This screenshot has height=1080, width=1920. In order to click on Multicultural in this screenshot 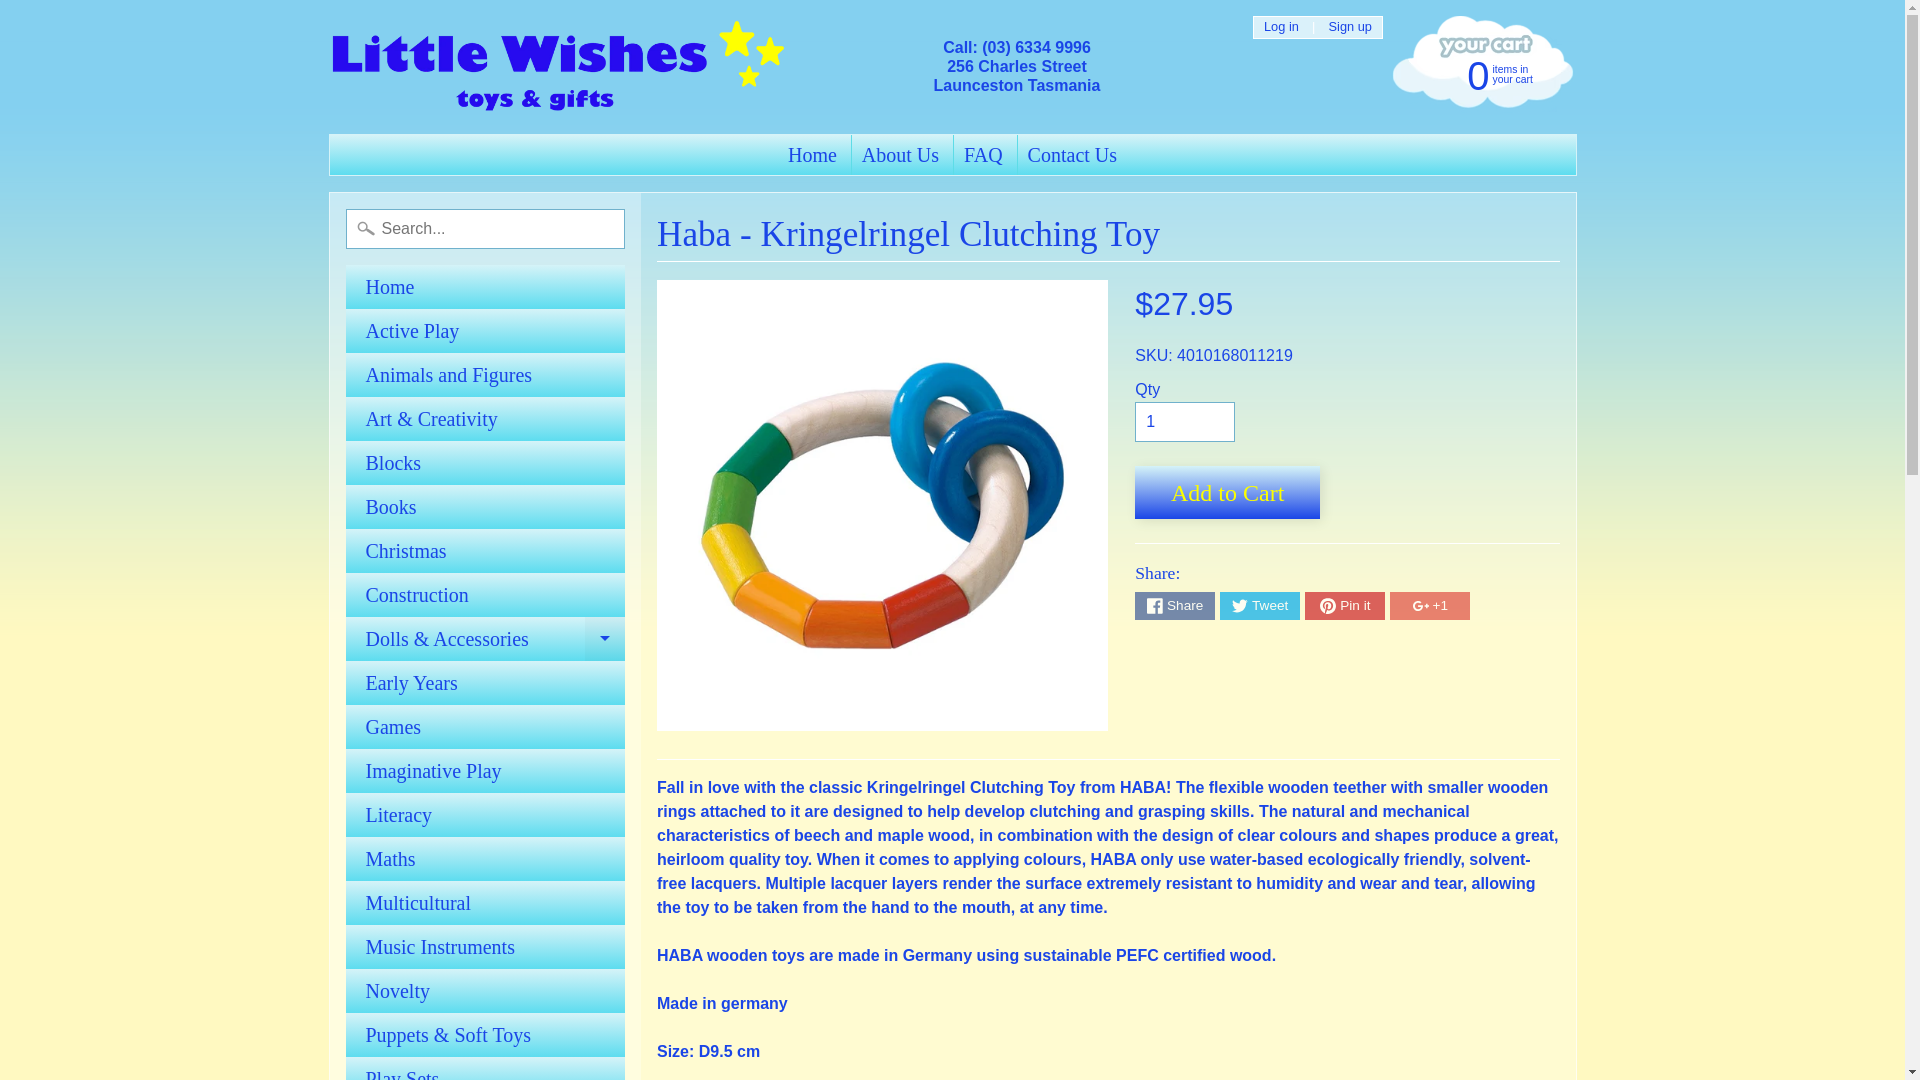, I will do `click(1480, 74)`.